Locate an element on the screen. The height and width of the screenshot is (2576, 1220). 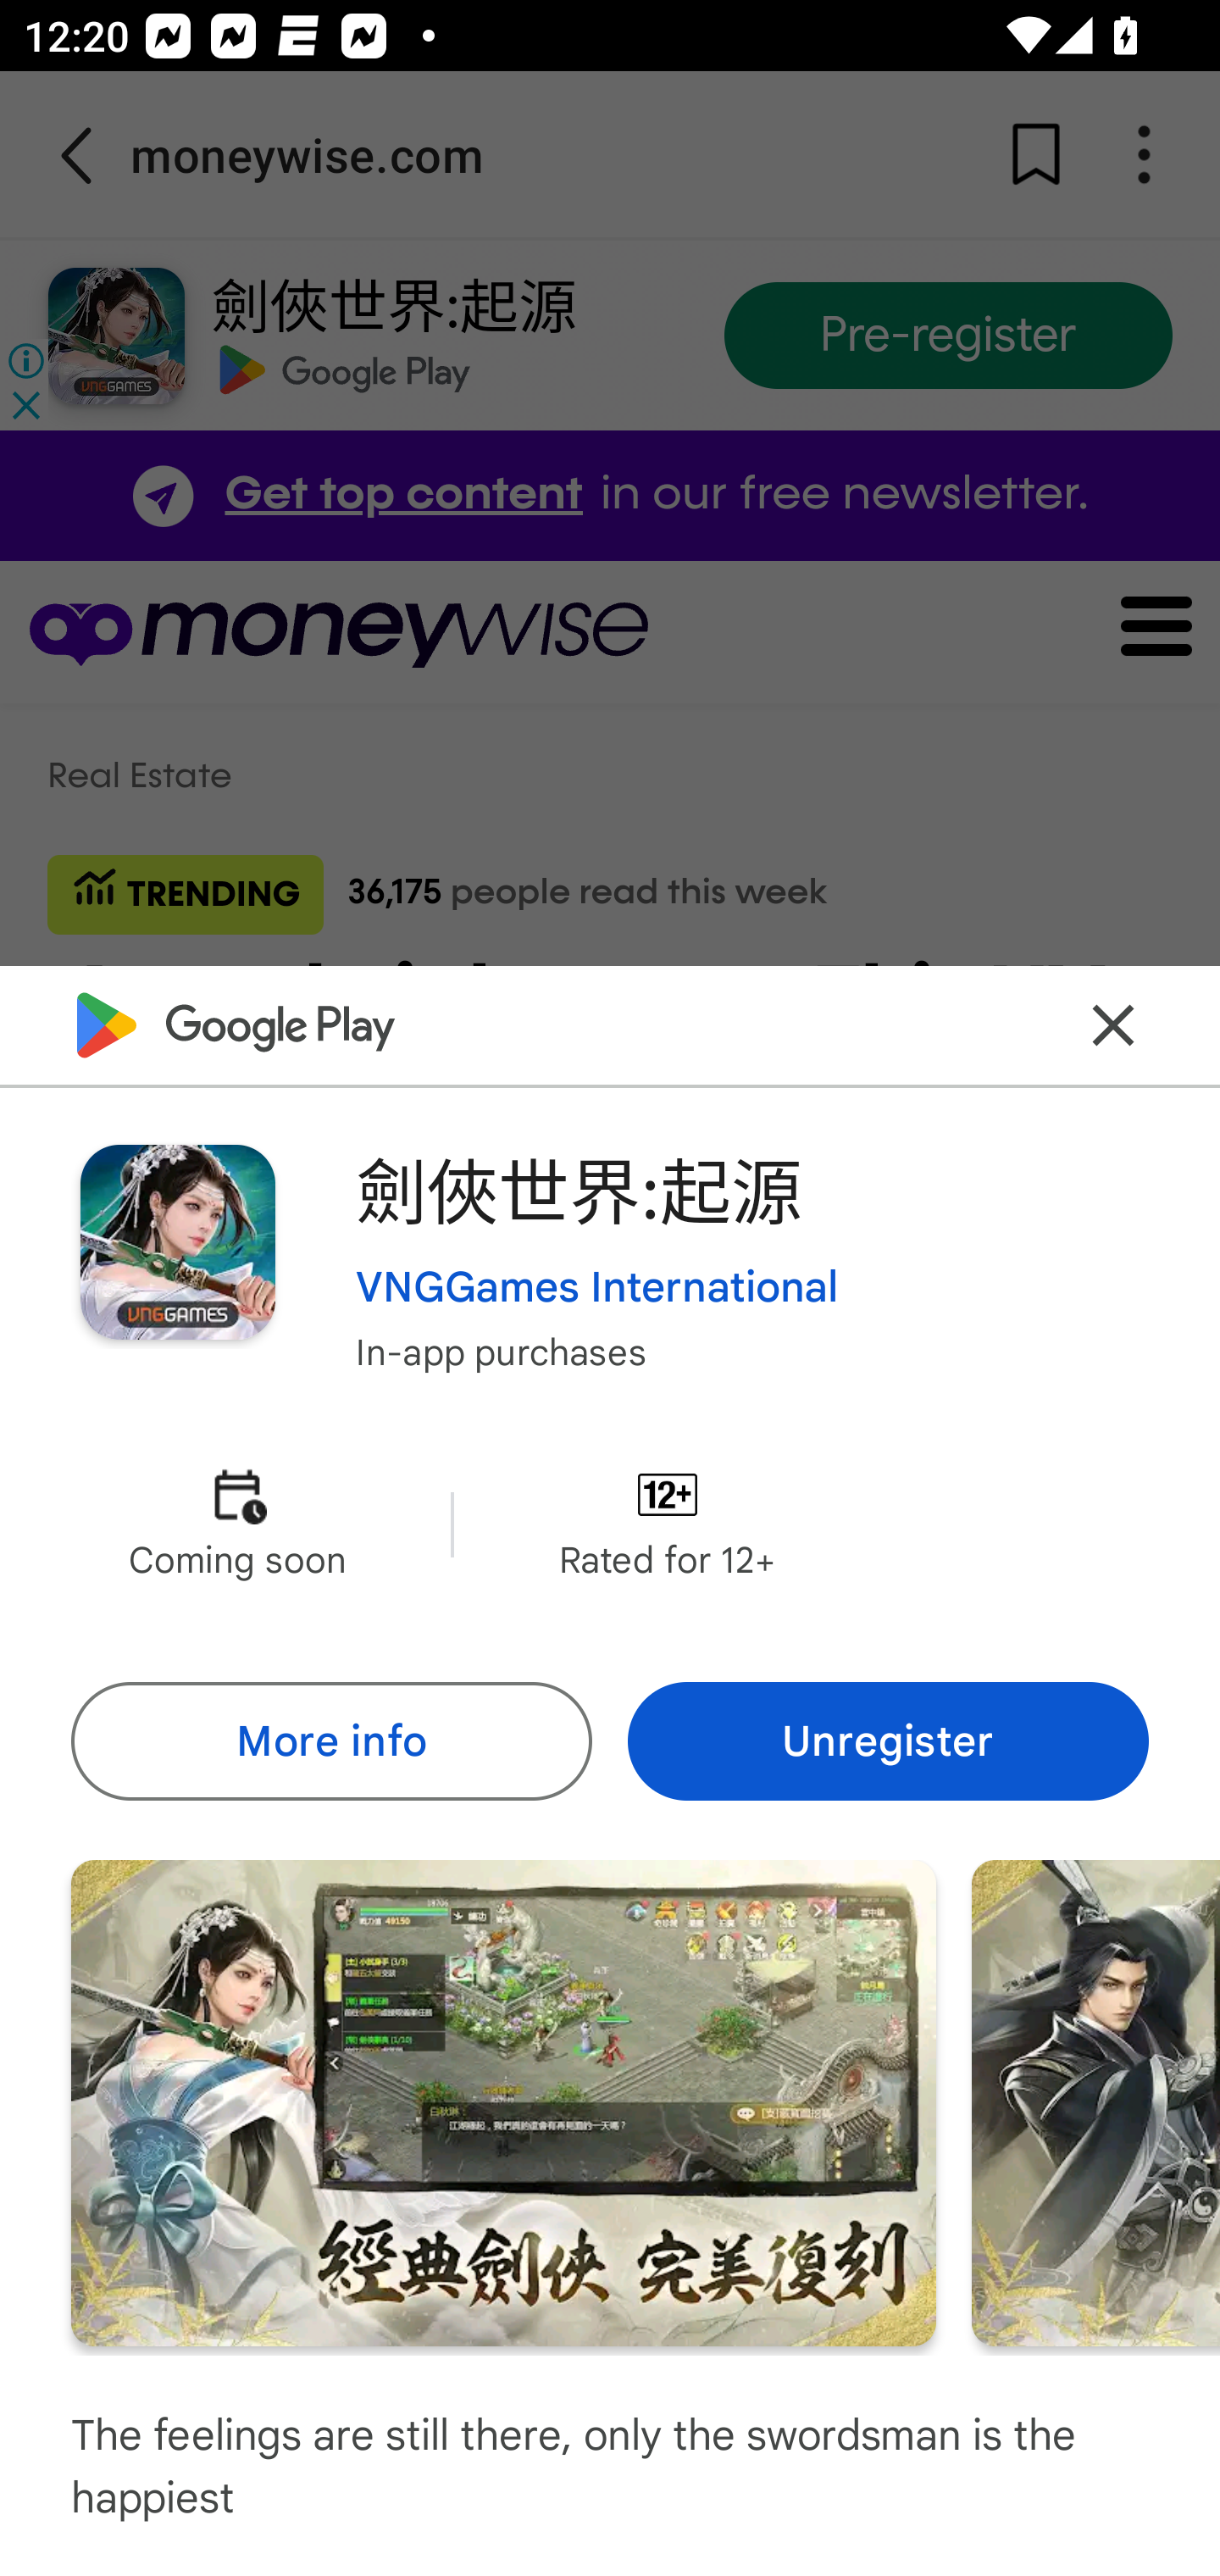
Image of app or game icon for 劍俠世界:起源 is located at coordinates (177, 1242).